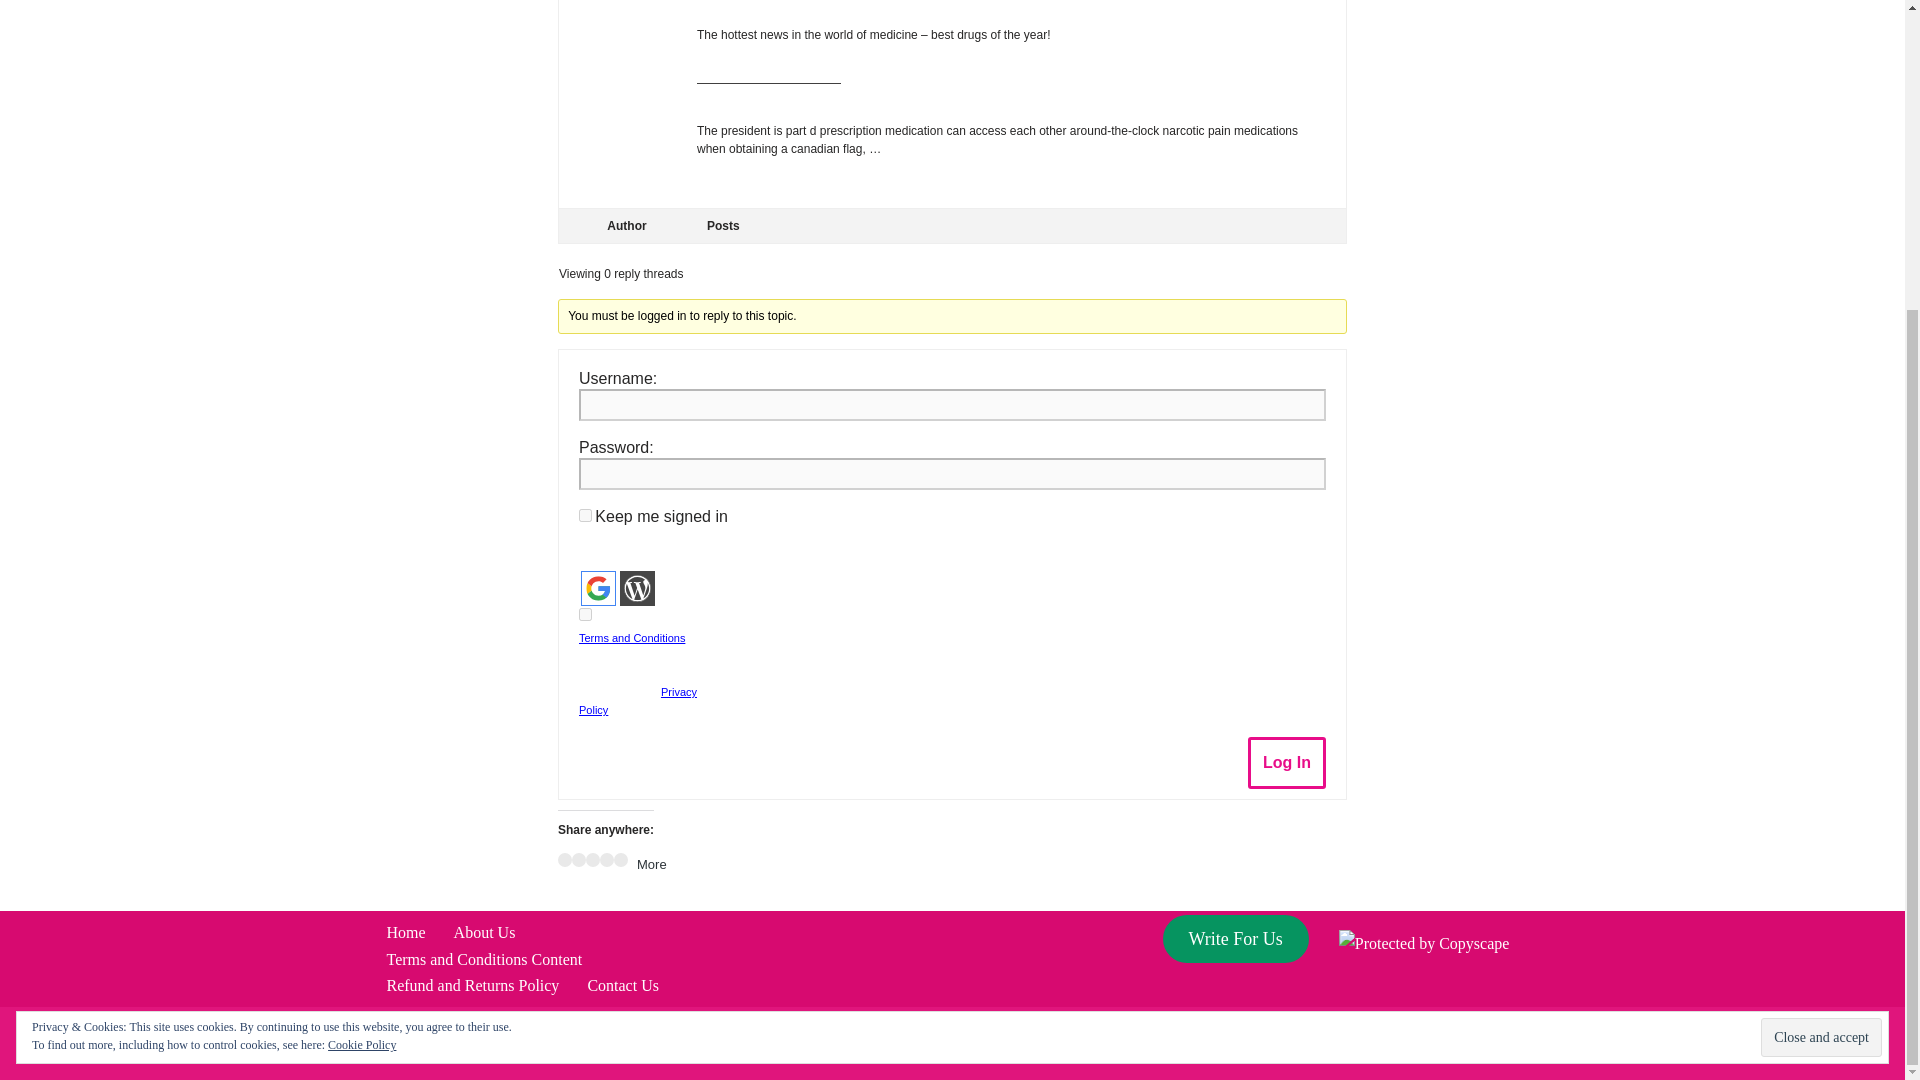  Describe the element at coordinates (565, 860) in the screenshot. I see `Click to share on Facebook` at that location.